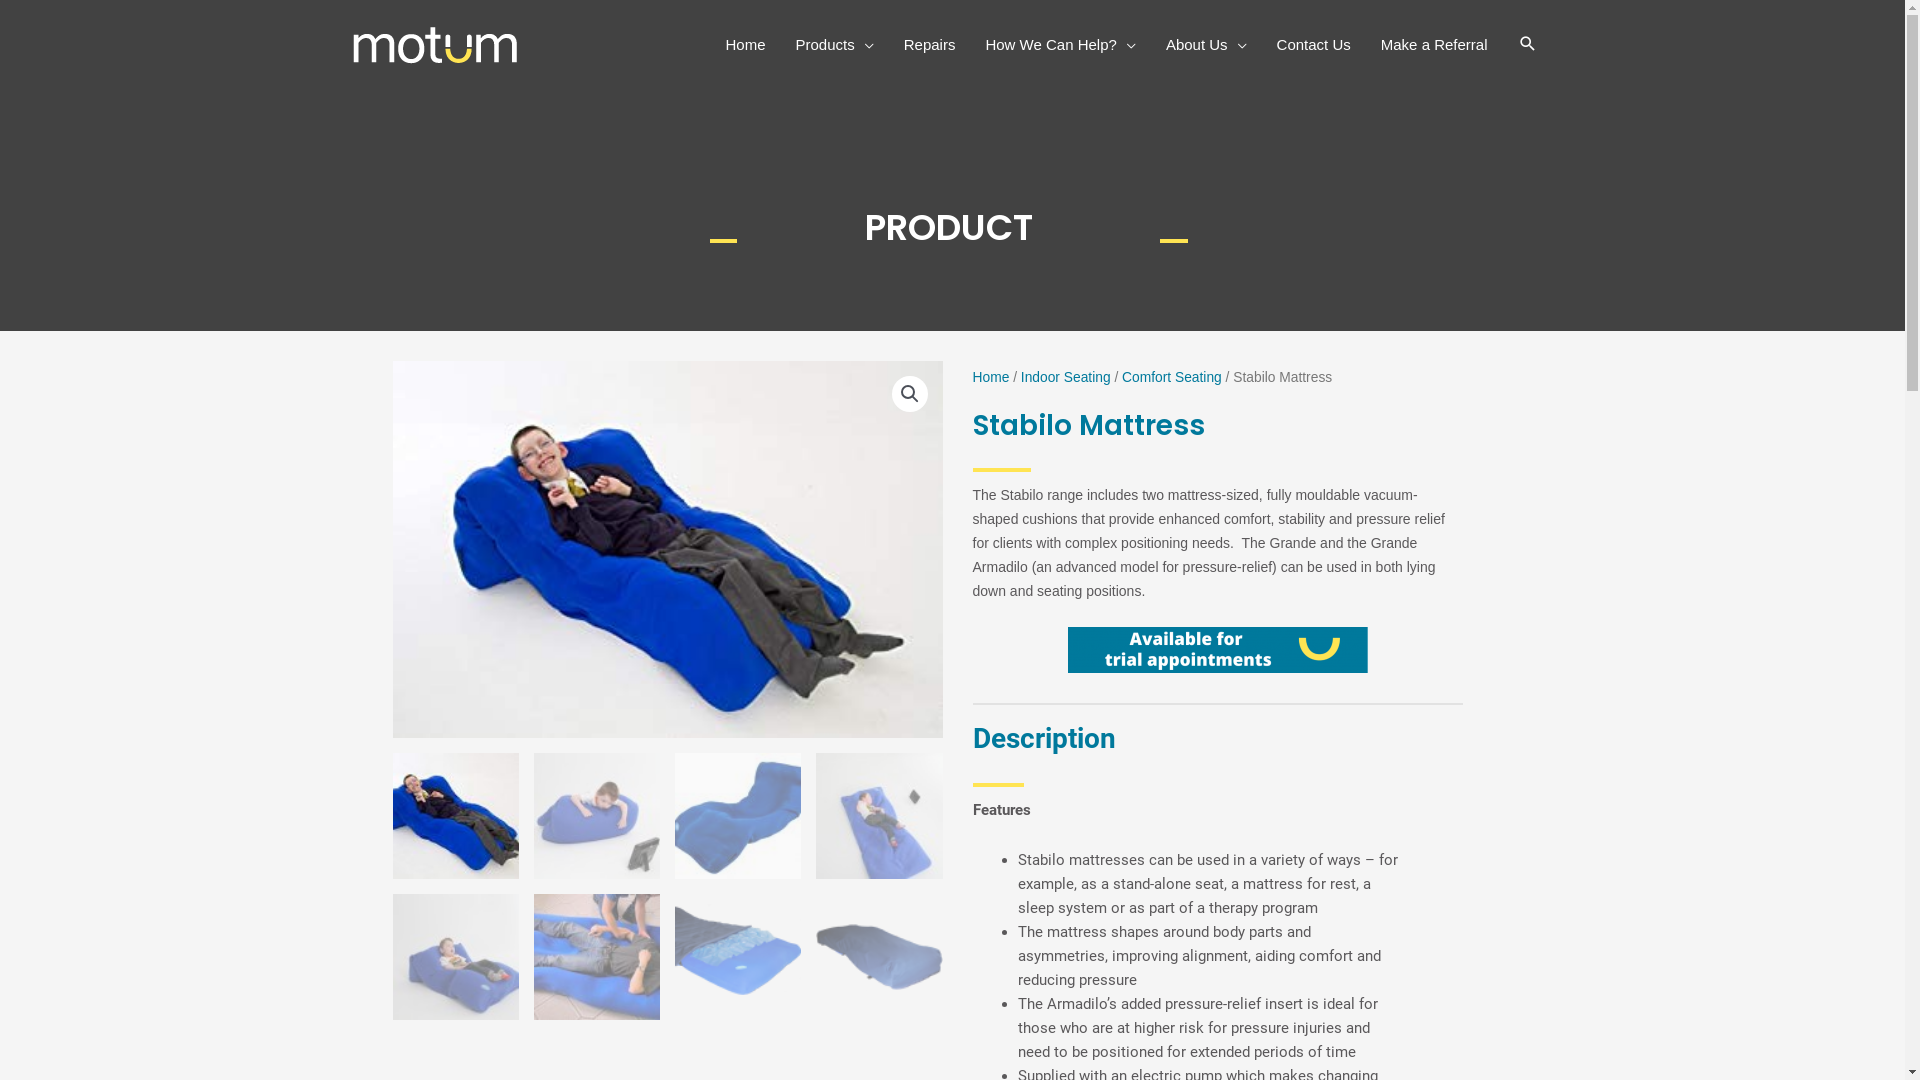 This screenshot has width=1920, height=1080. I want to click on Contact Us, so click(1314, 45).